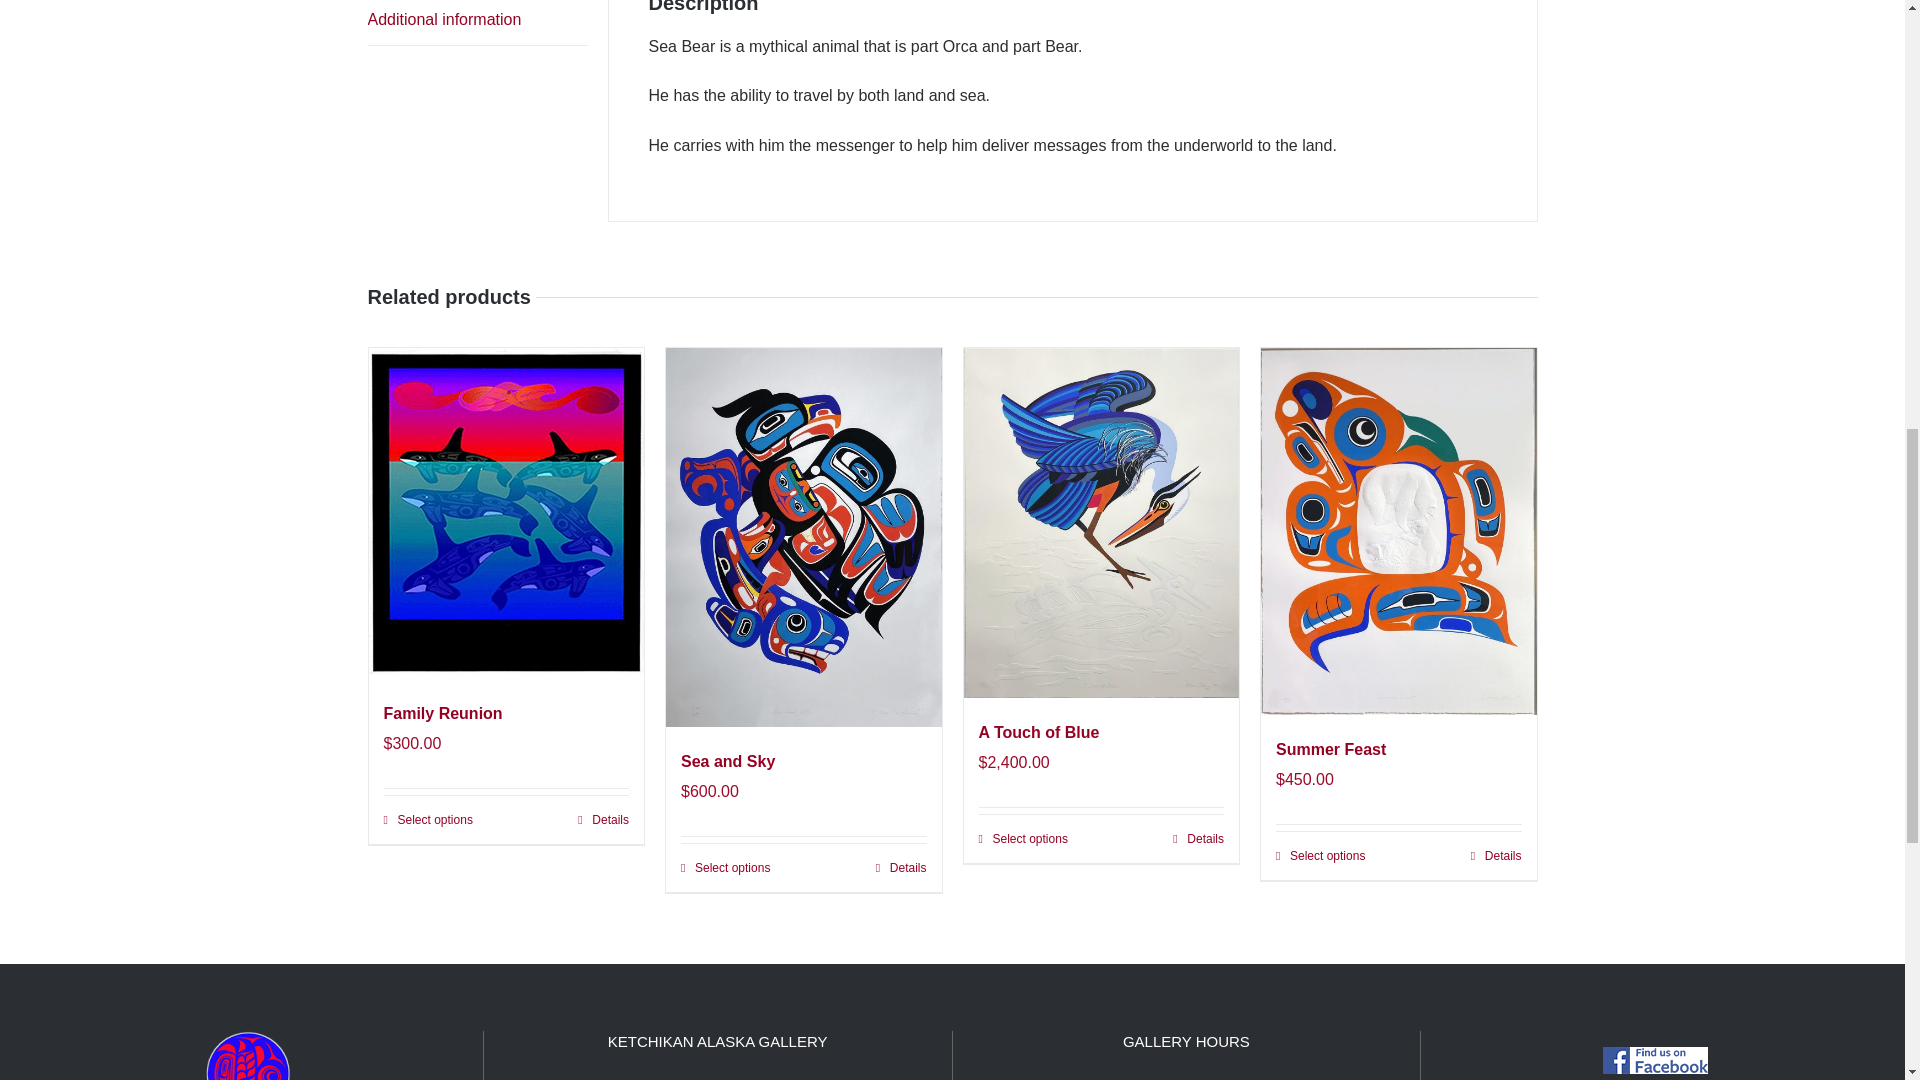 Image resolution: width=1920 pixels, height=1080 pixels. Describe the element at coordinates (444, 714) in the screenshot. I see `Family Reunion` at that location.